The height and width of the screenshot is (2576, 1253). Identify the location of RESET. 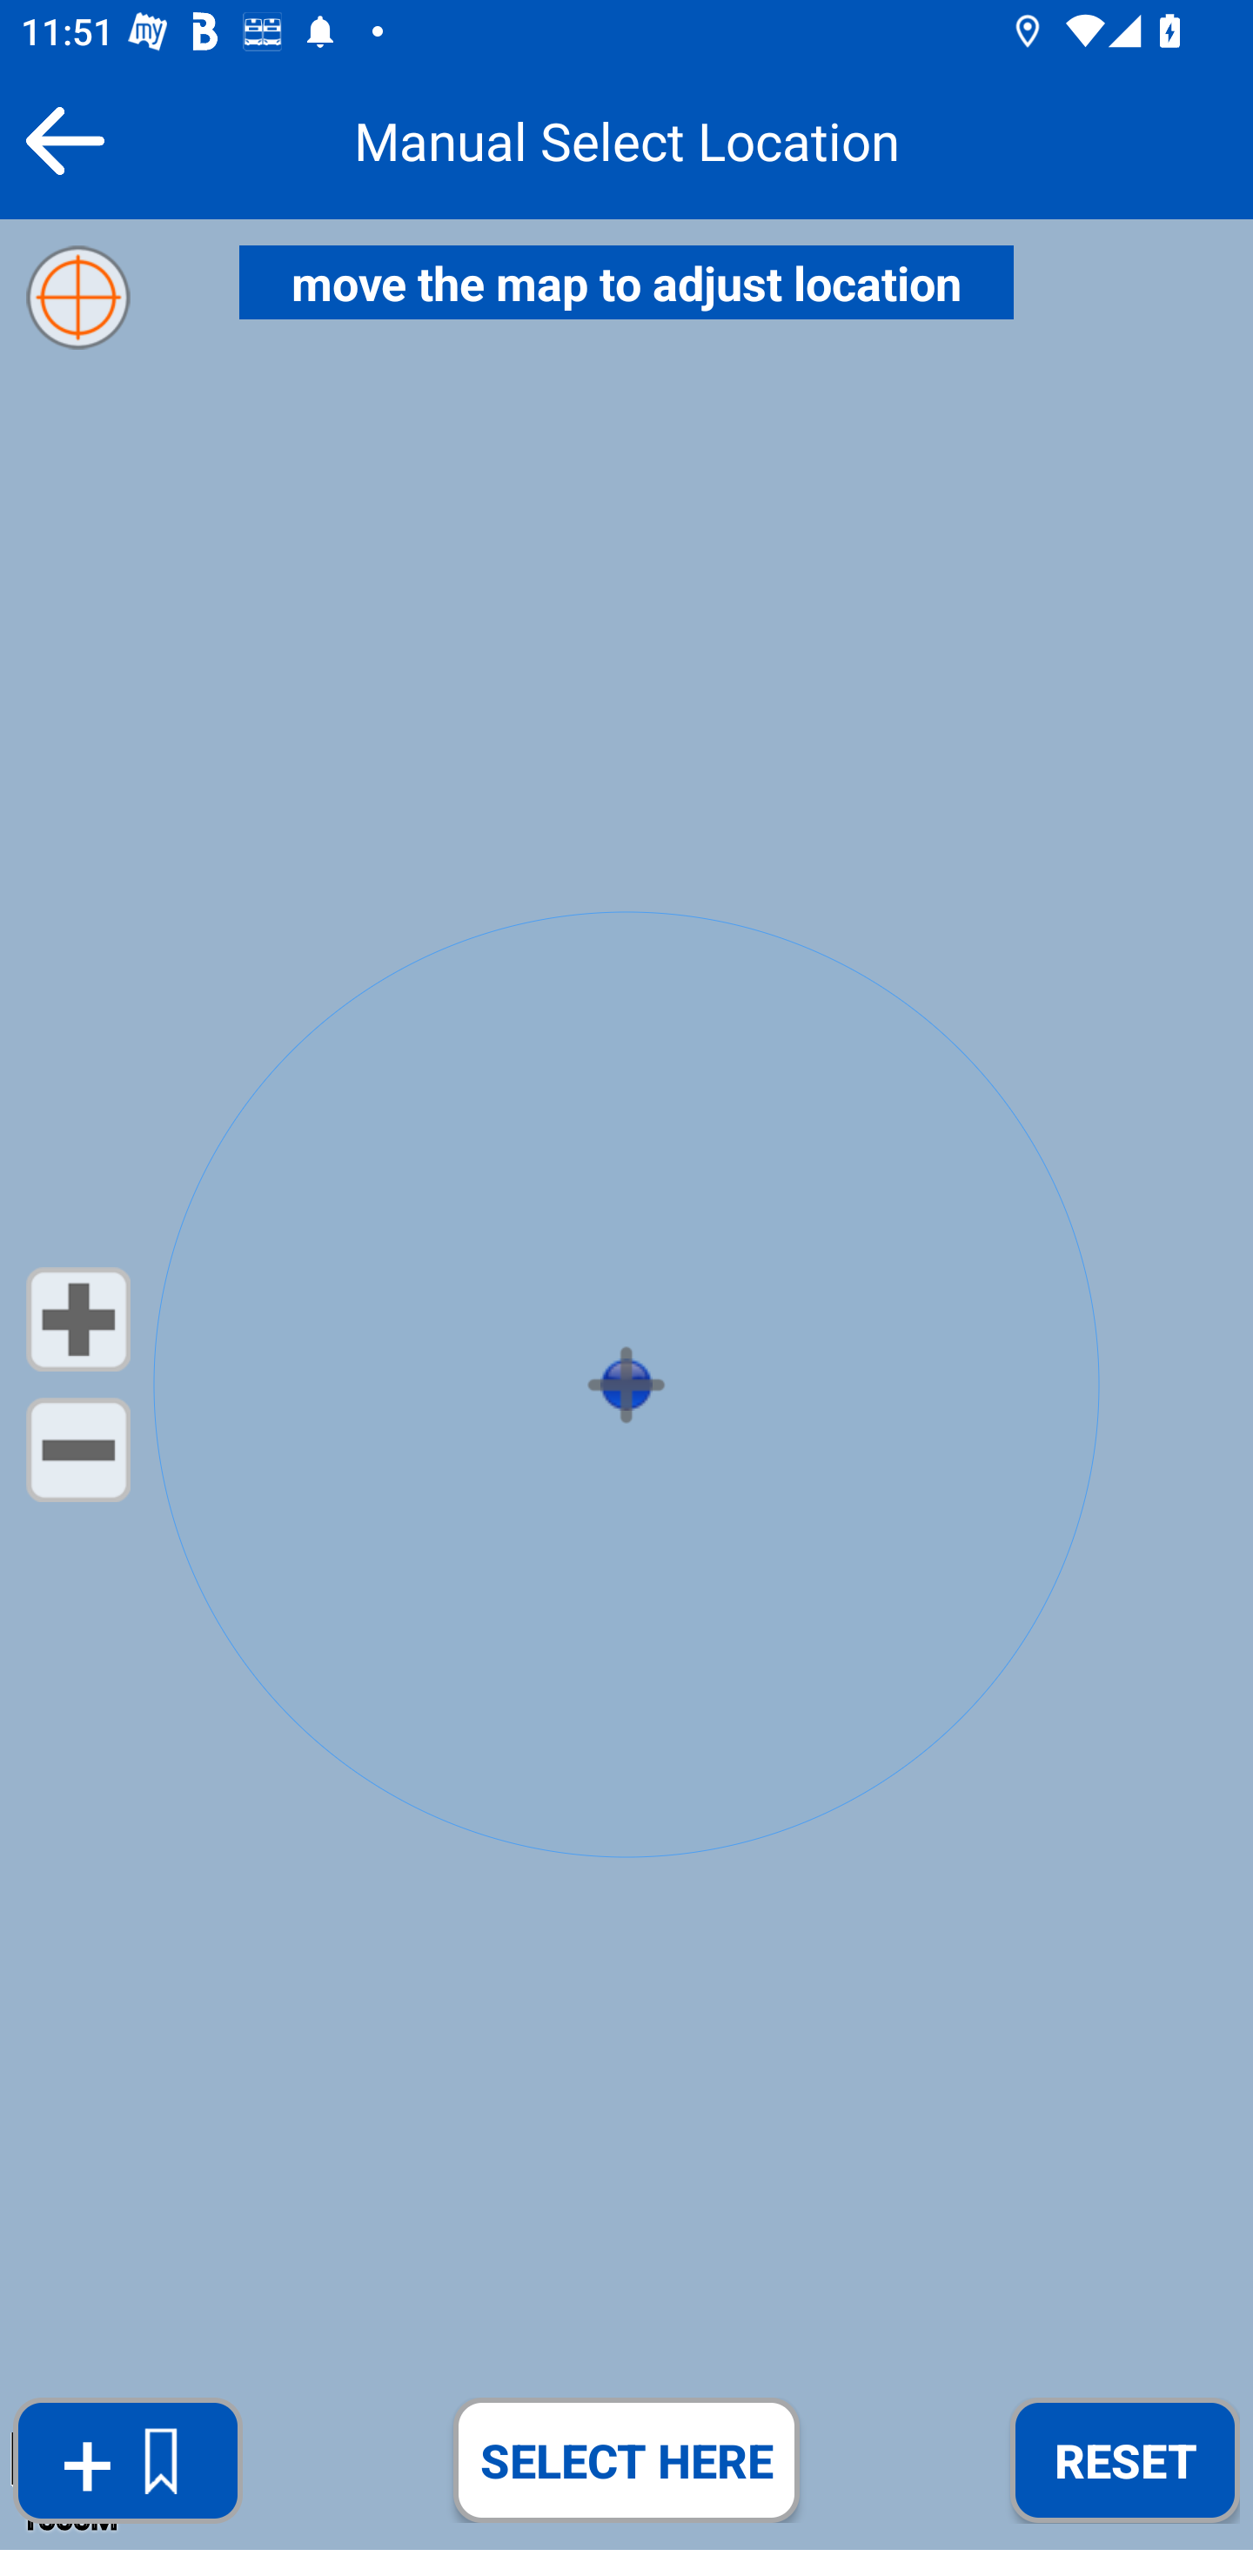
(1124, 2459).